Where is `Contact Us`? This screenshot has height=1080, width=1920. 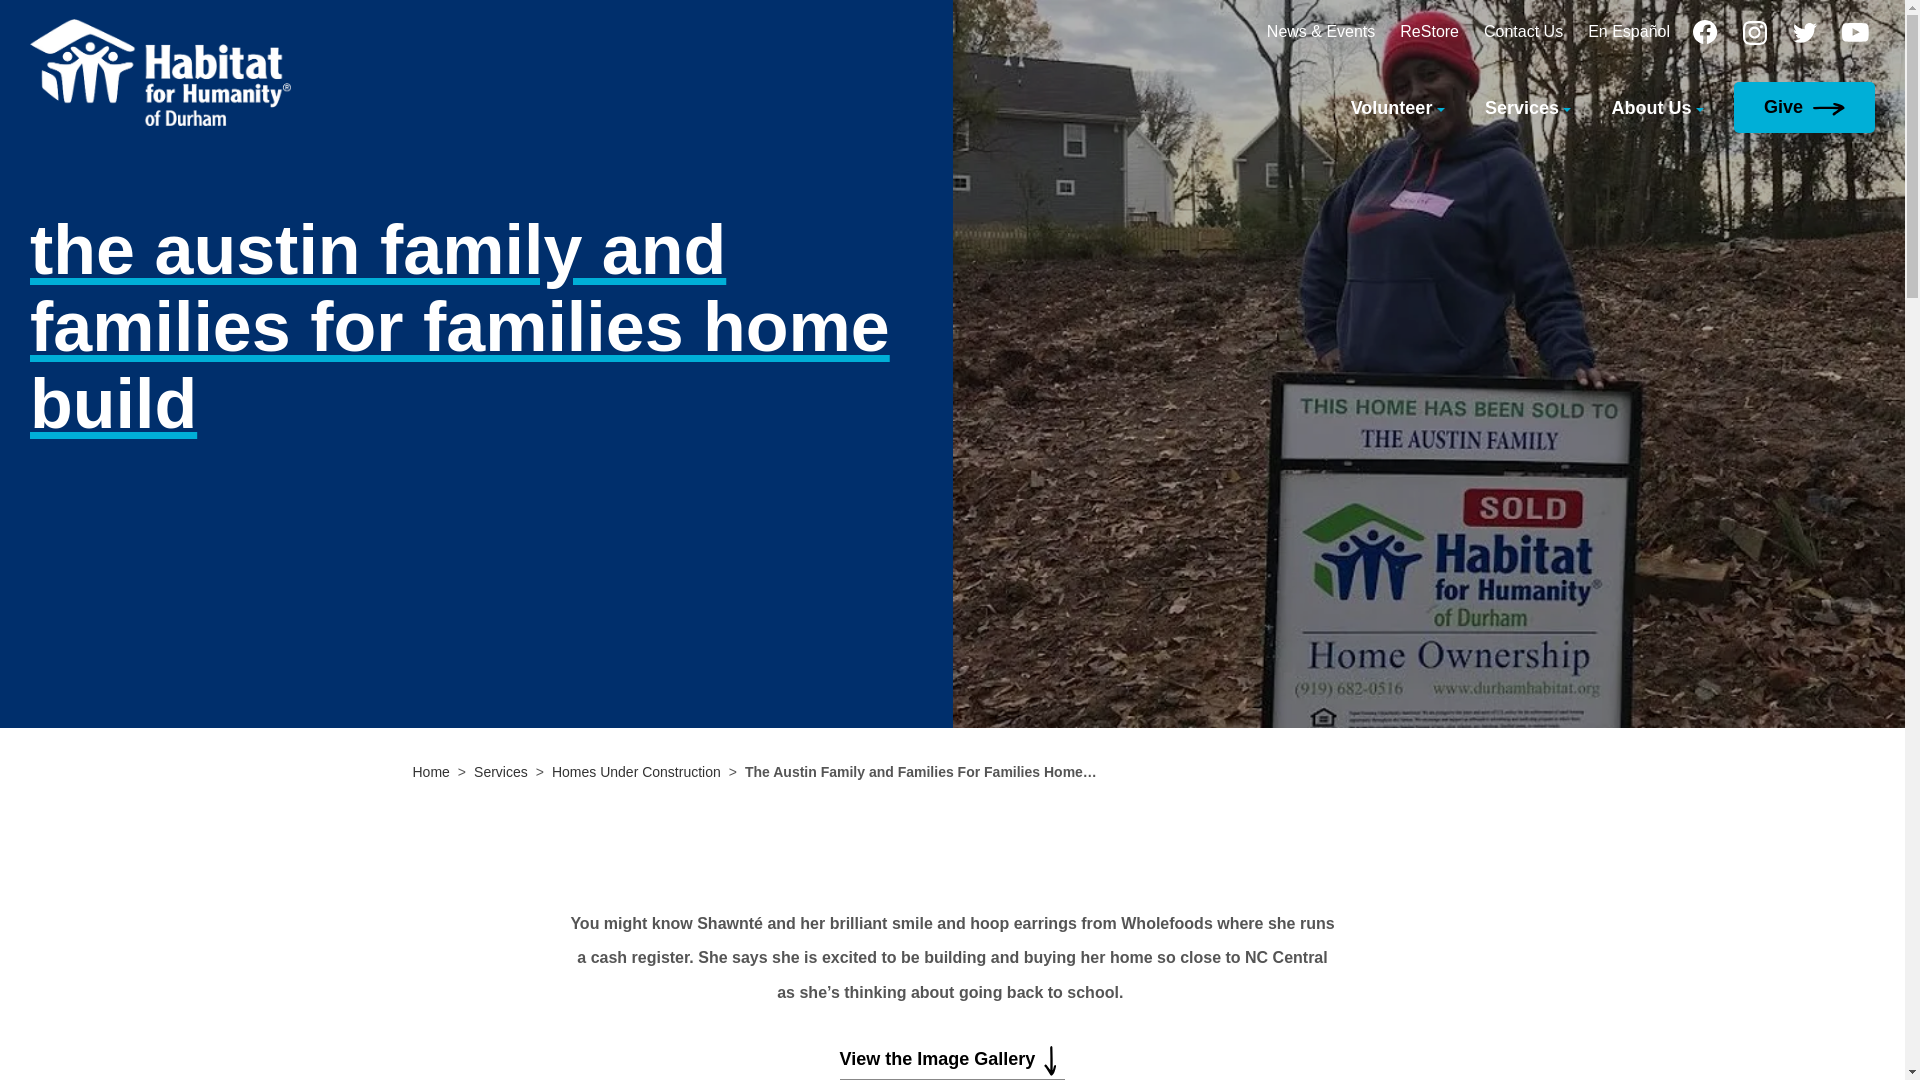 Contact Us is located at coordinates (1523, 30).